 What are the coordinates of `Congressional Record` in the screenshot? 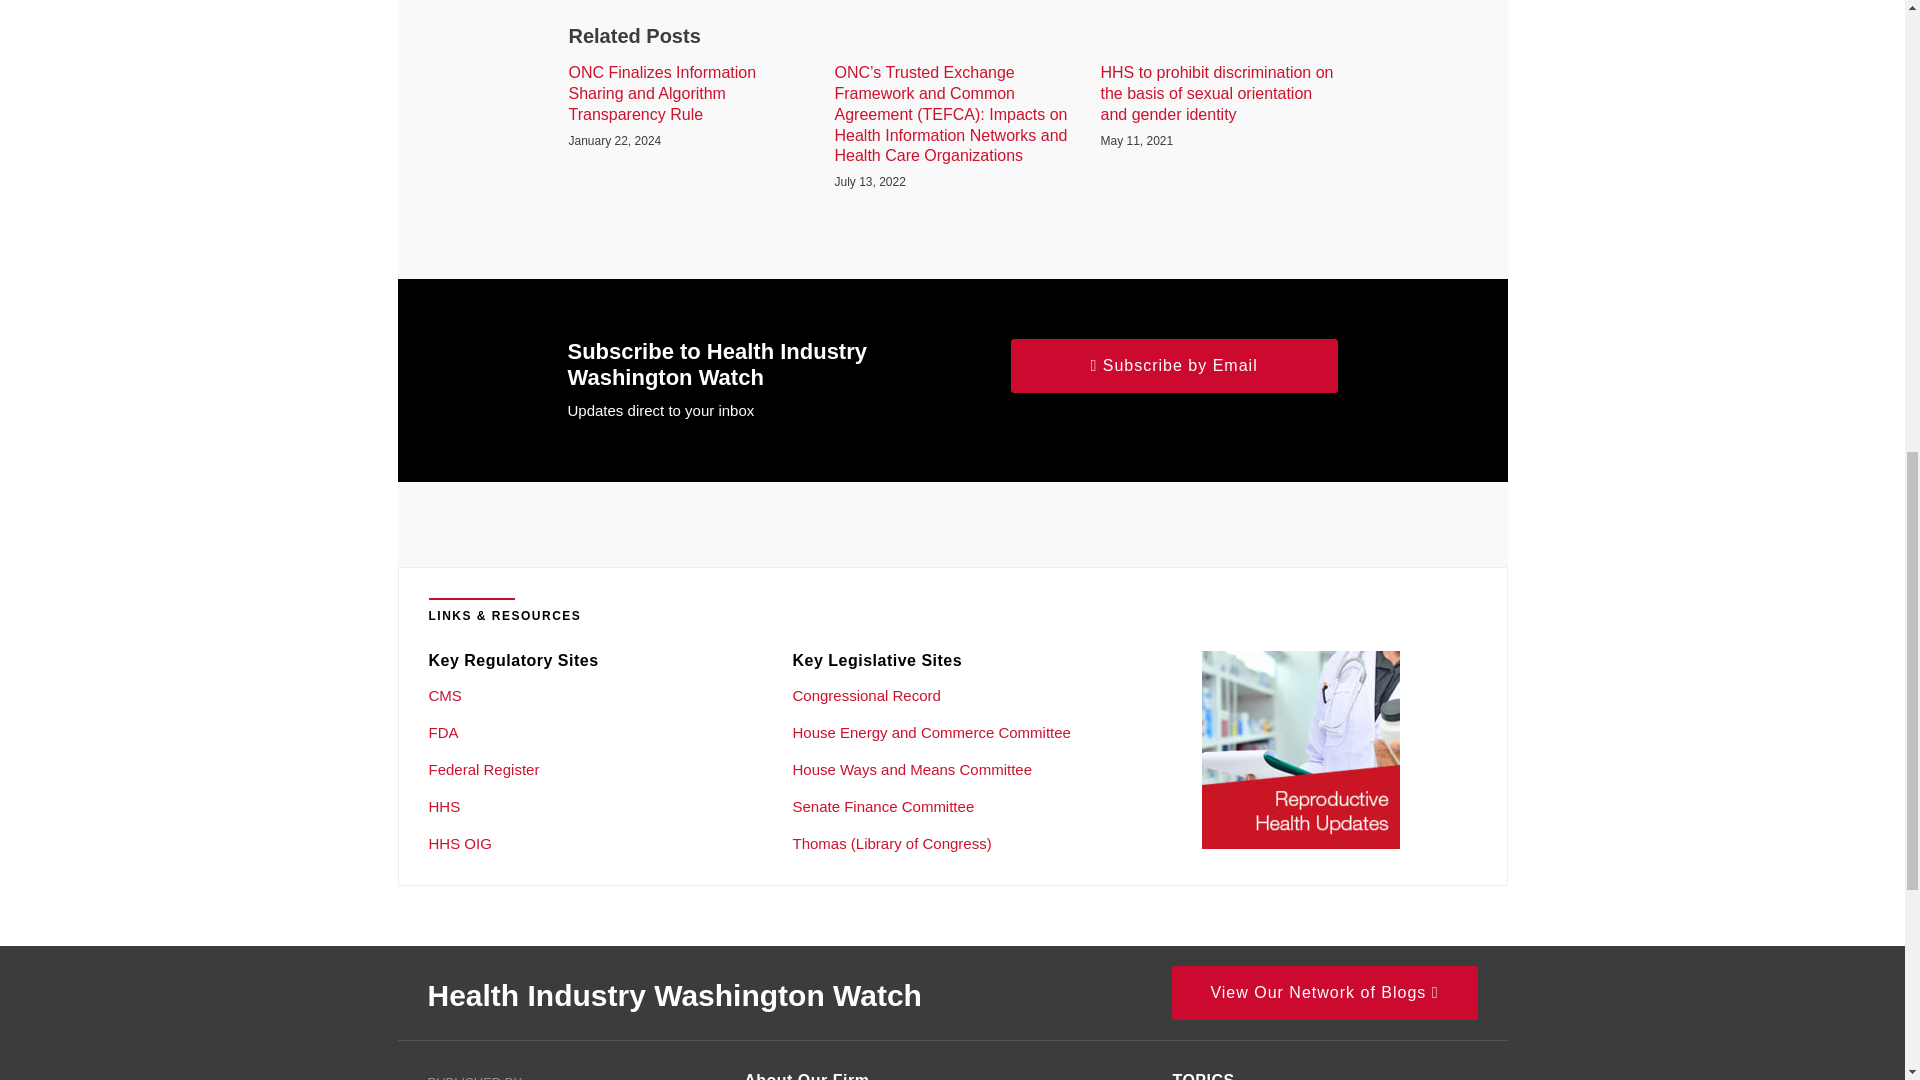 It's located at (866, 695).